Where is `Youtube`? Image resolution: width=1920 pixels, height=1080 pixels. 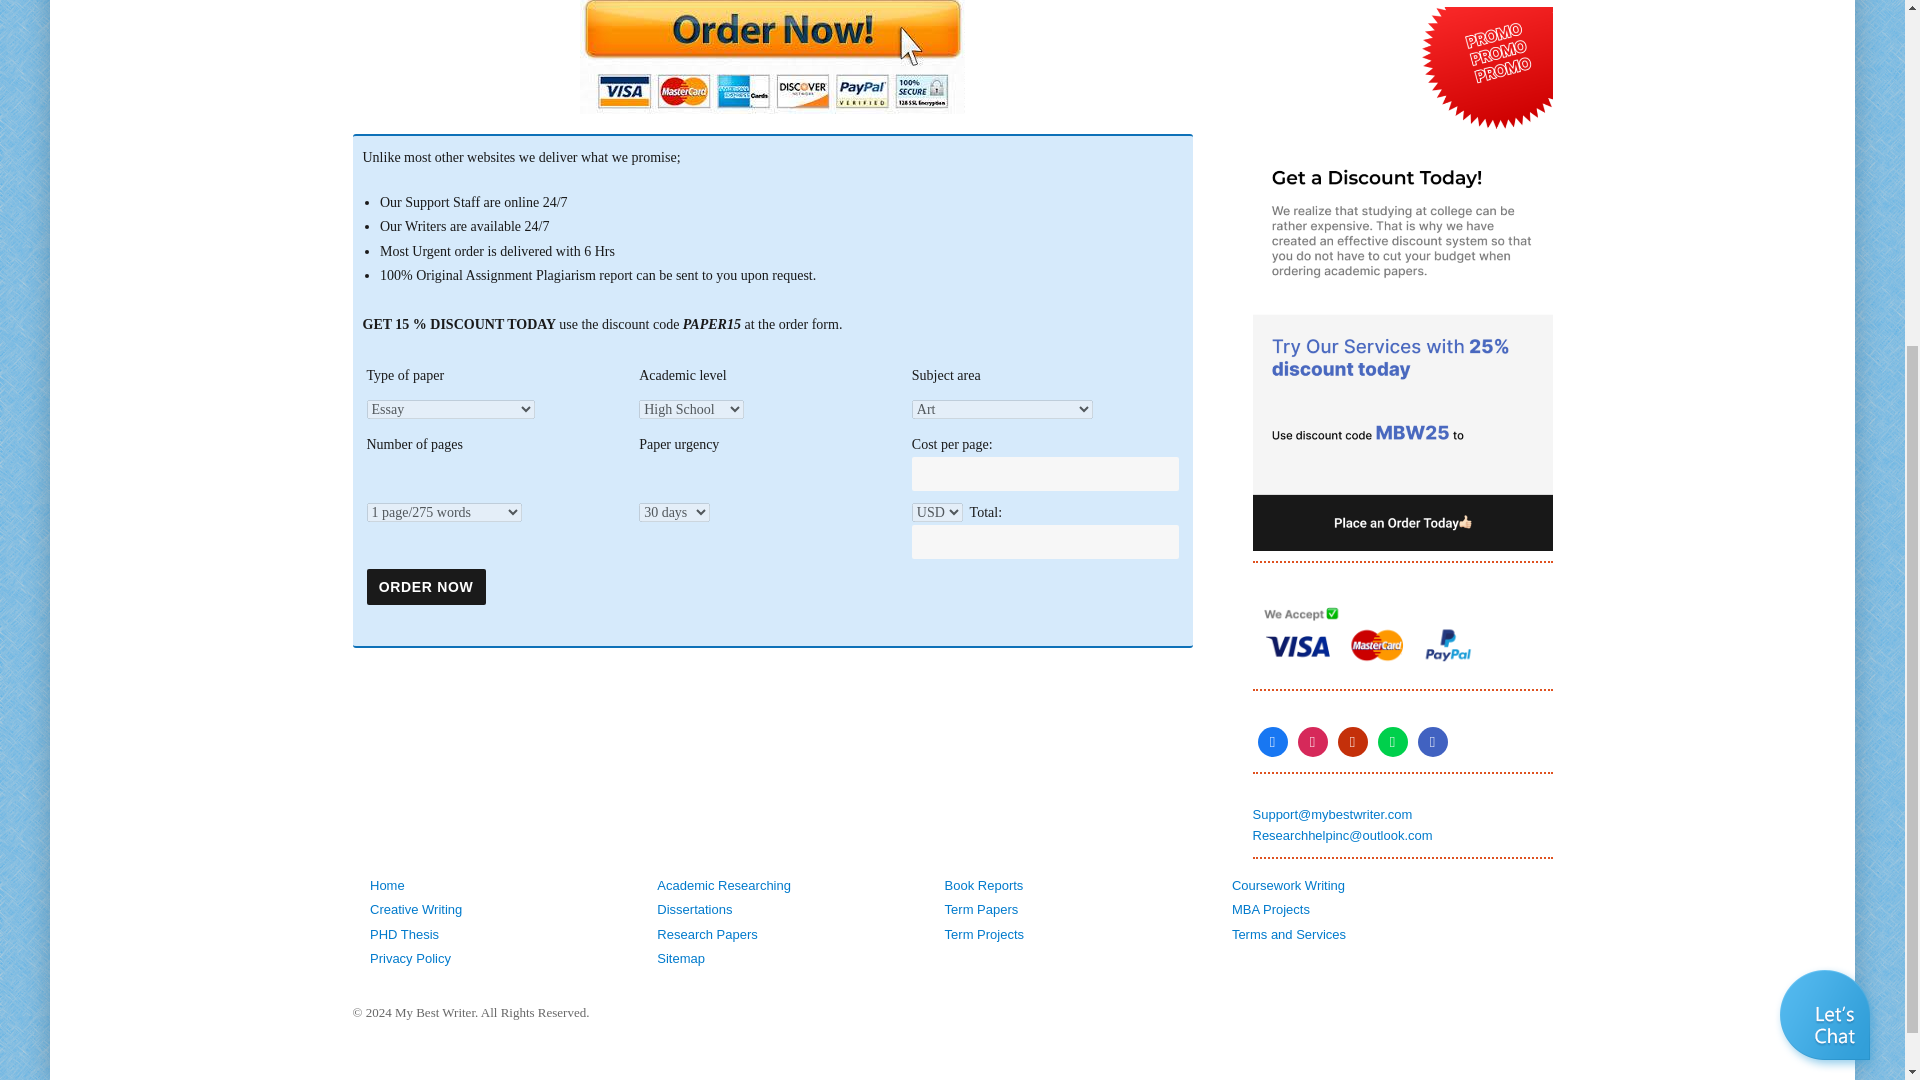 Youtube is located at coordinates (1352, 742).